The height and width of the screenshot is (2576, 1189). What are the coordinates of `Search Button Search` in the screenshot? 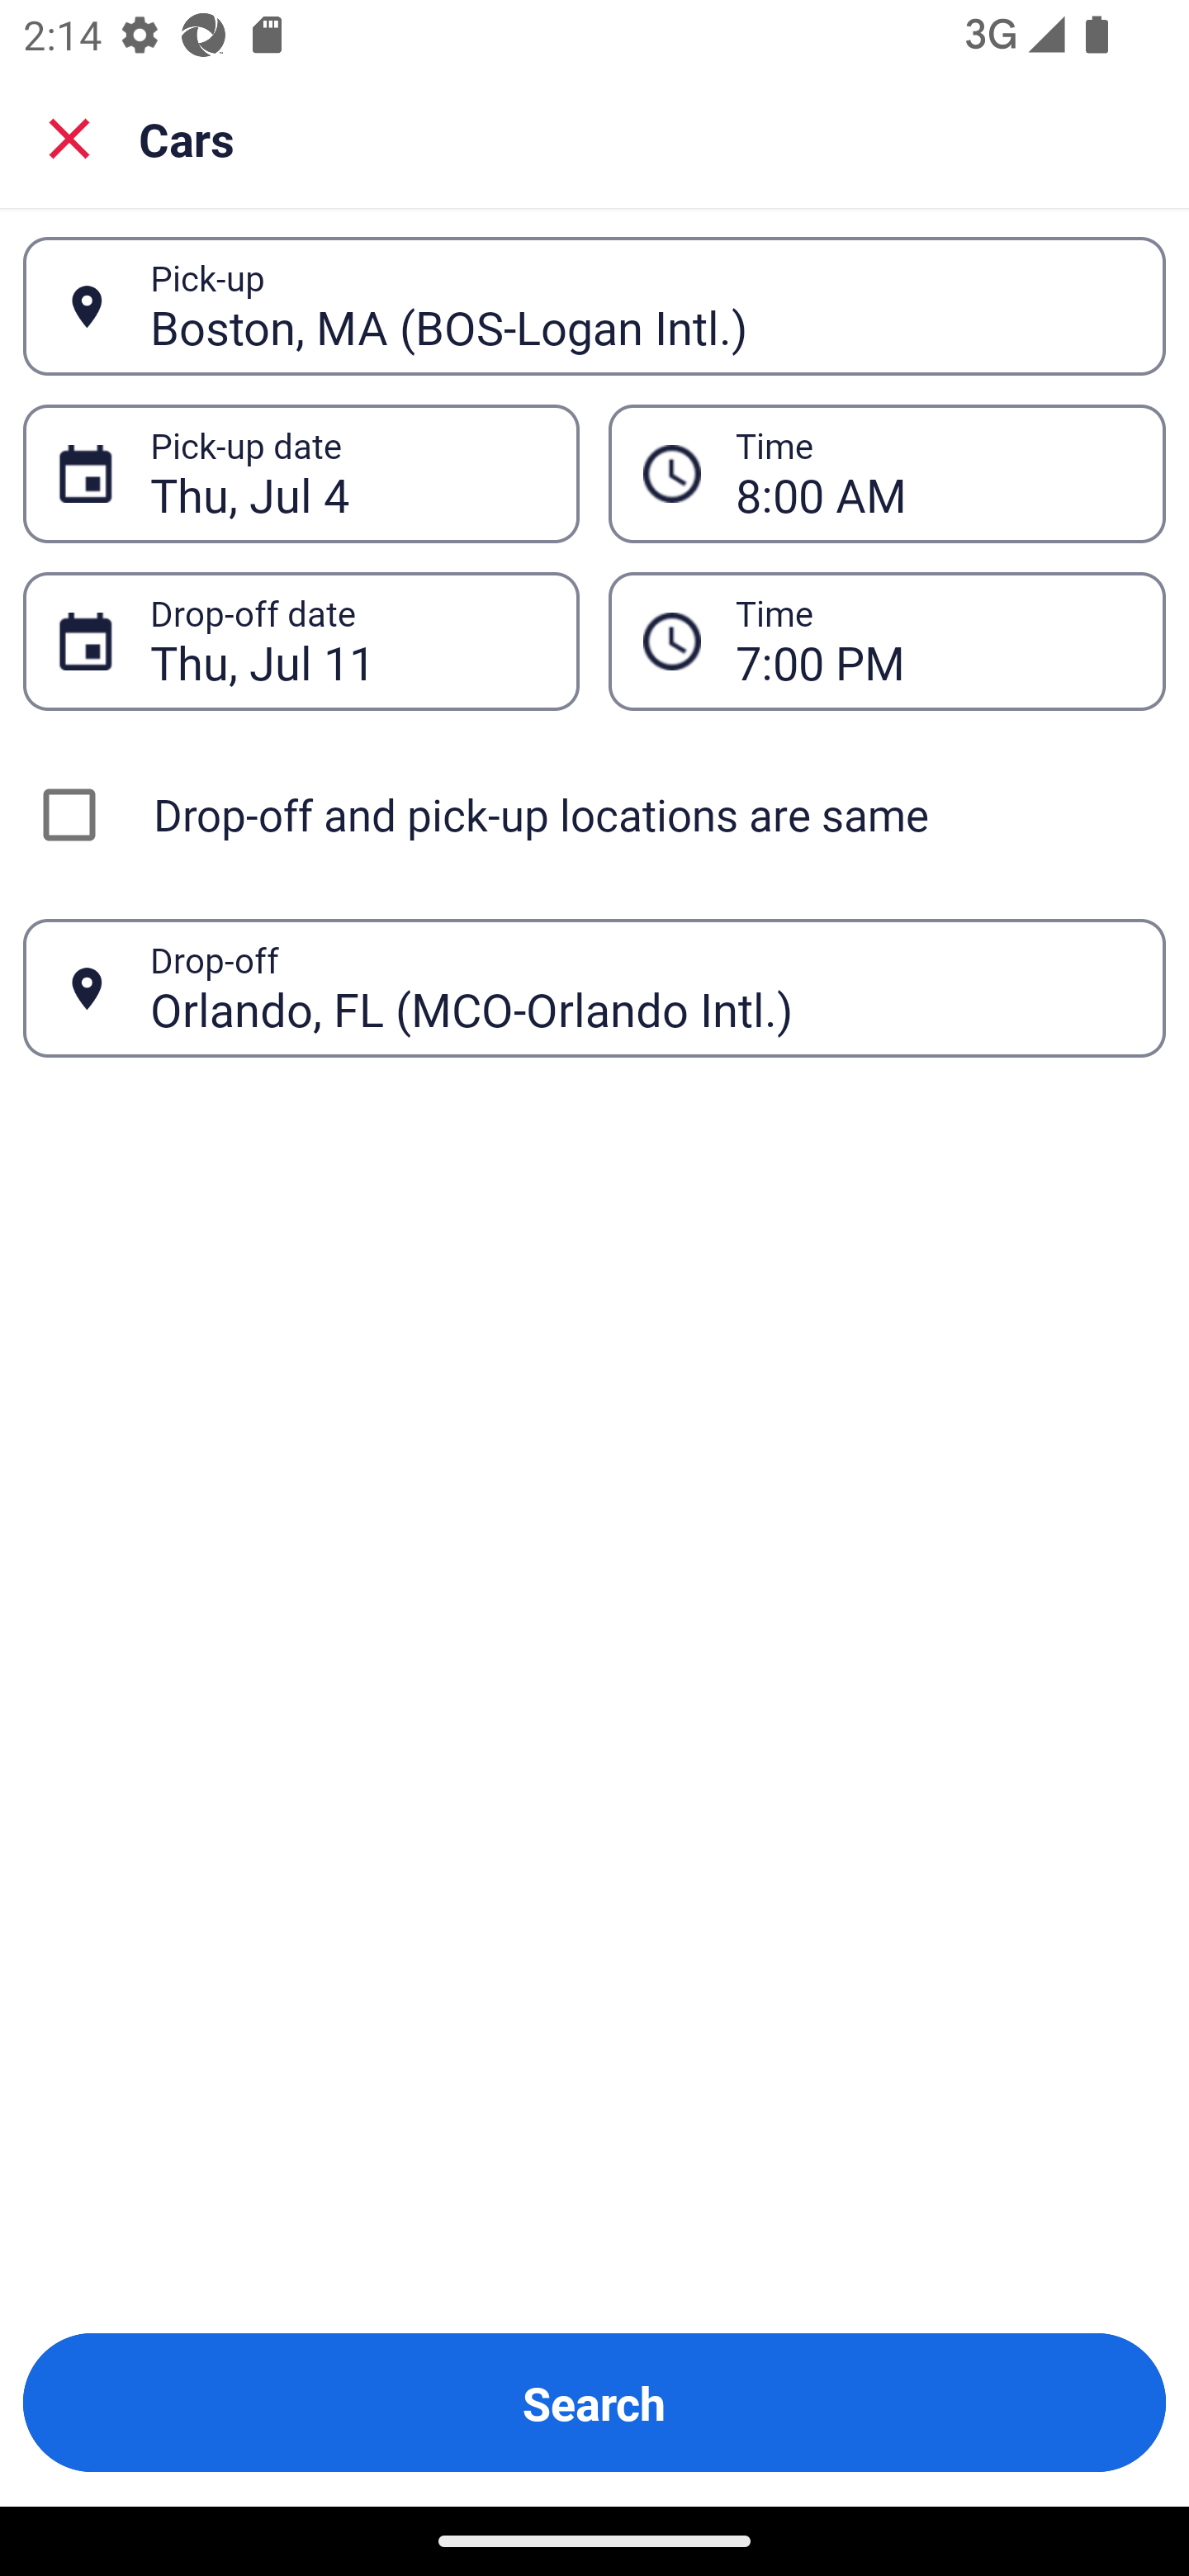 It's located at (594, 2403).